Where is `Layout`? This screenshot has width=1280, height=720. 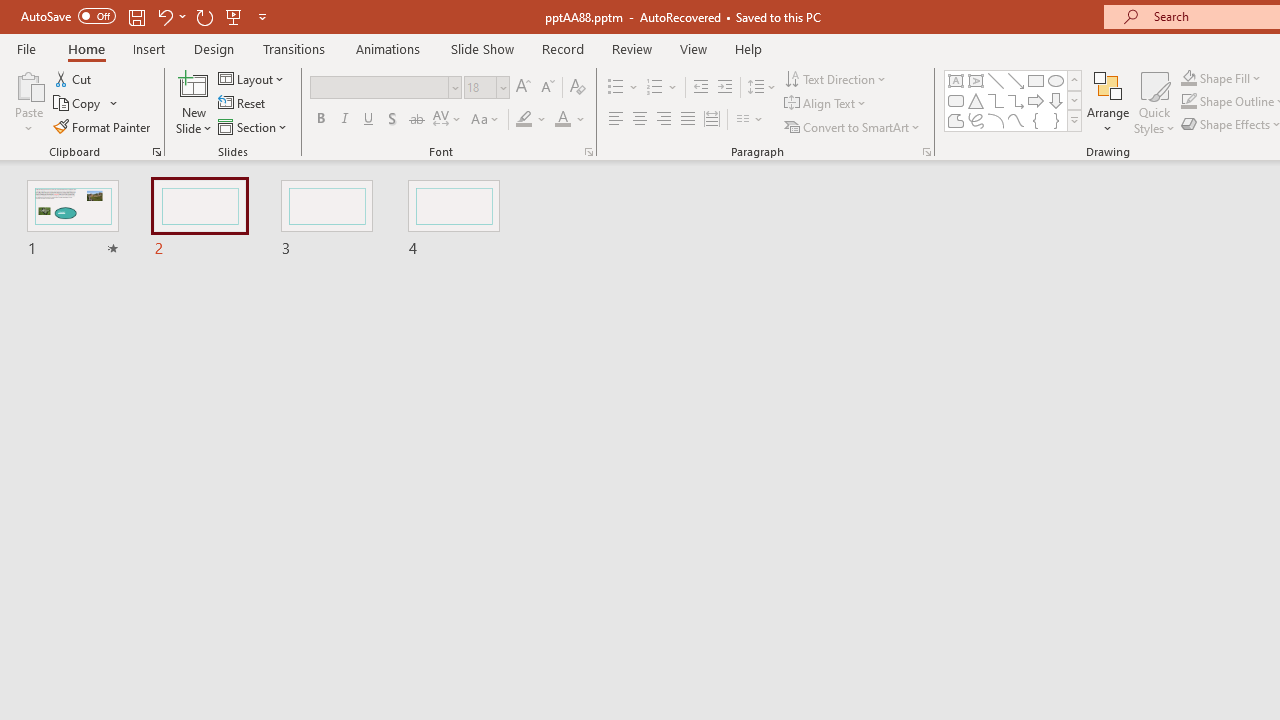
Layout is located at coordinates (252, 78).